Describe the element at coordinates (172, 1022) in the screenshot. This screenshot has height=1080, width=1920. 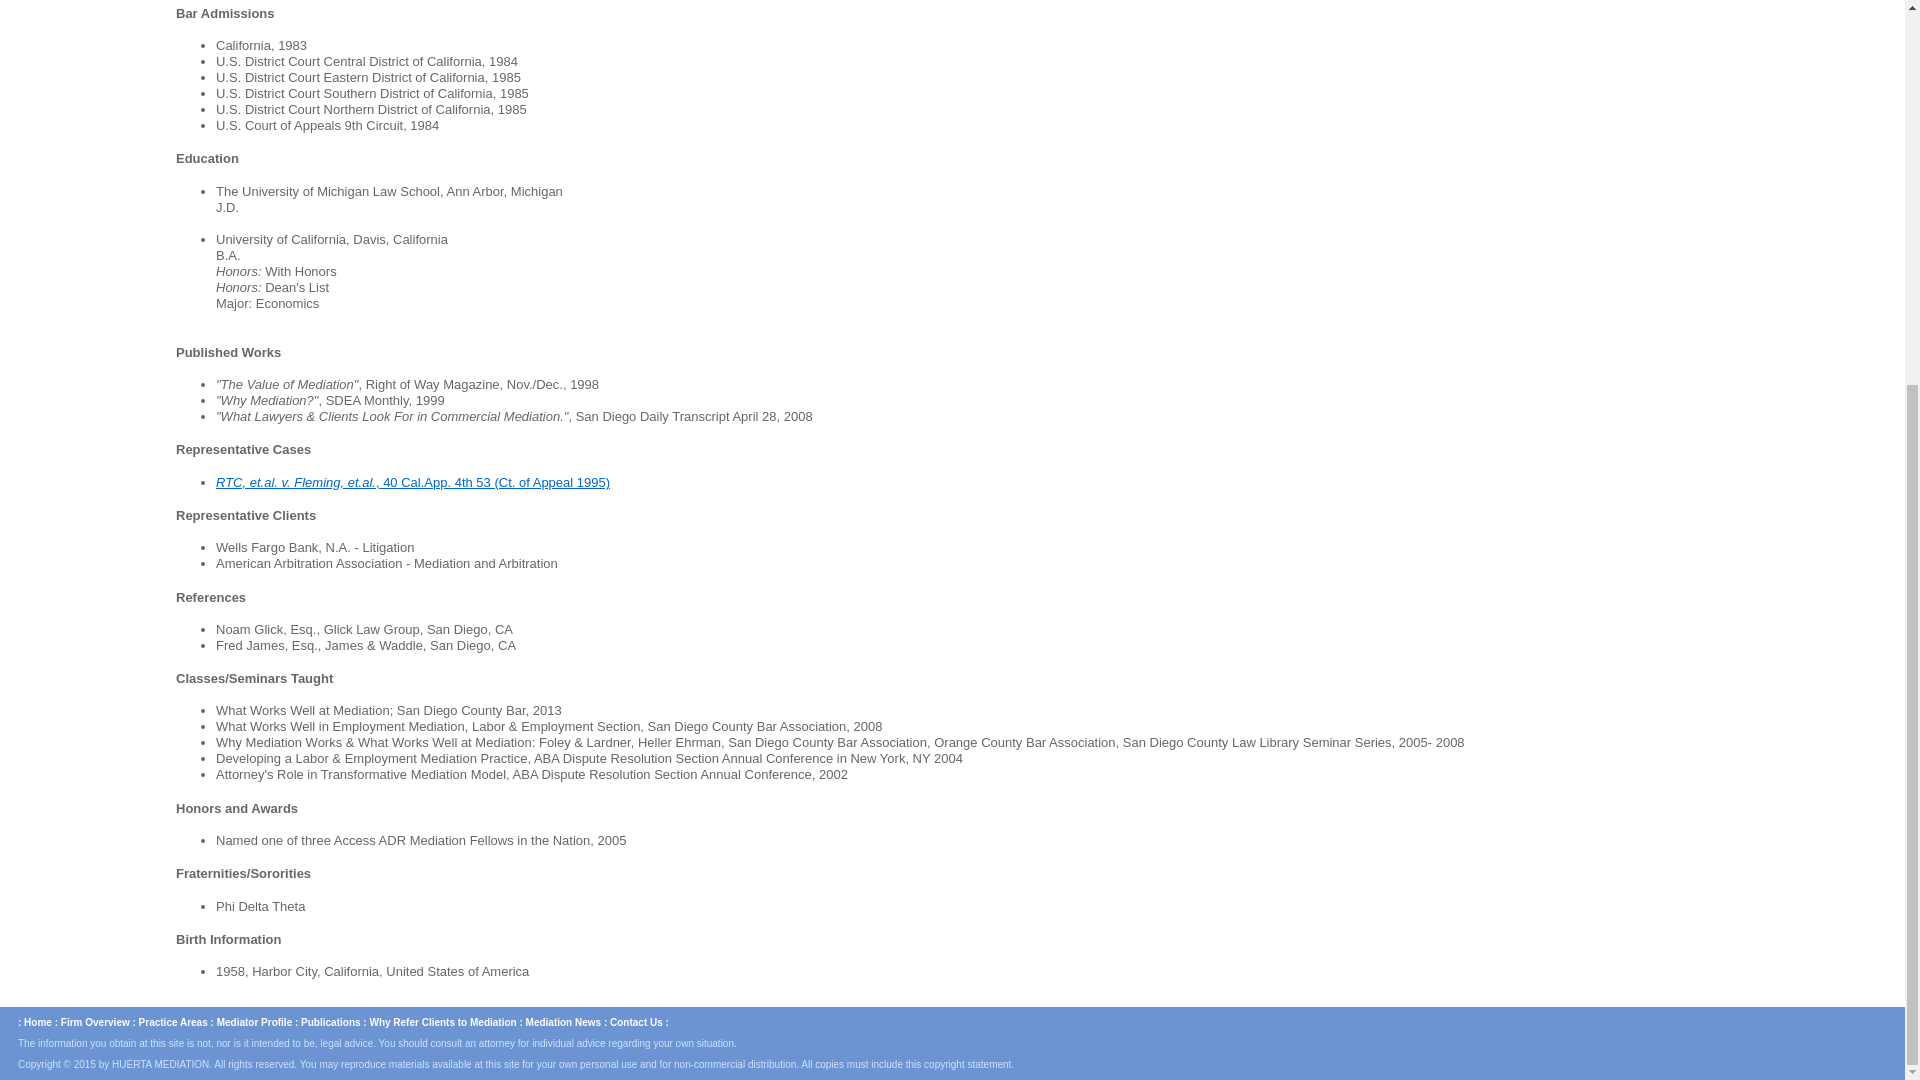
I see `Practice Areas` at that location.